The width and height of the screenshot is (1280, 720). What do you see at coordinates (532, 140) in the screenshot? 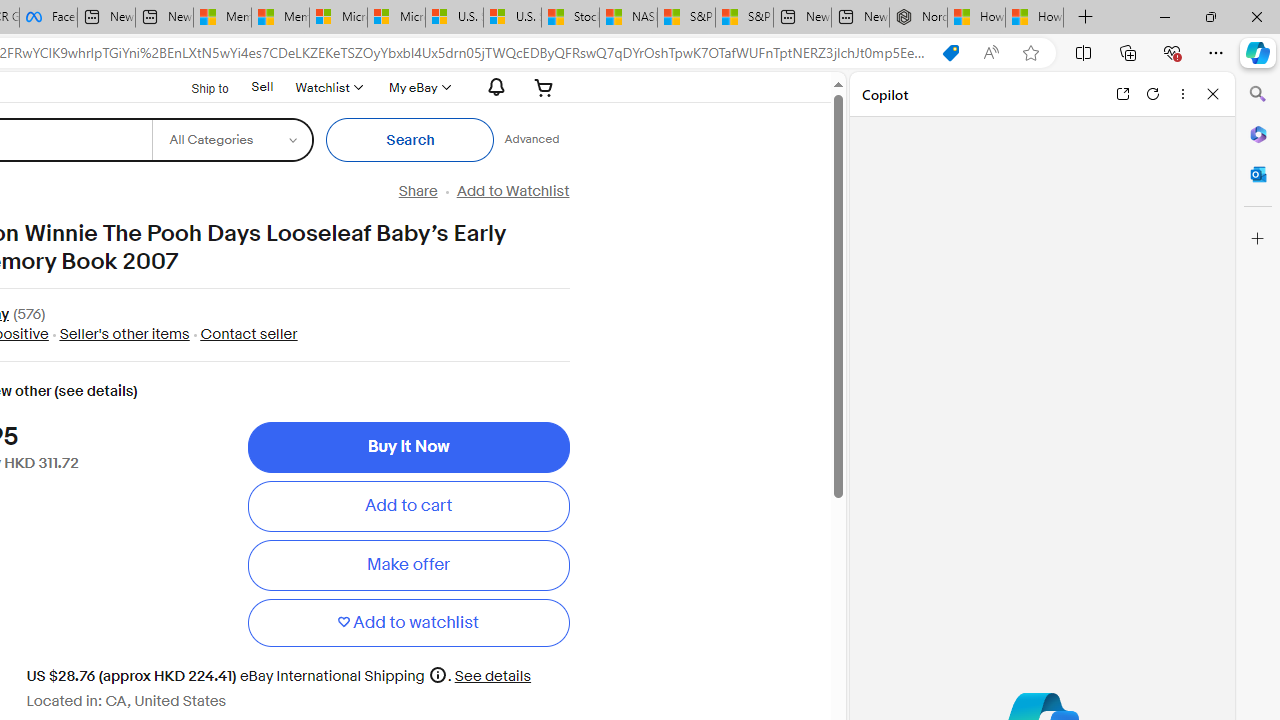
I see `Advanced Search` at bounding box center [532, 140].